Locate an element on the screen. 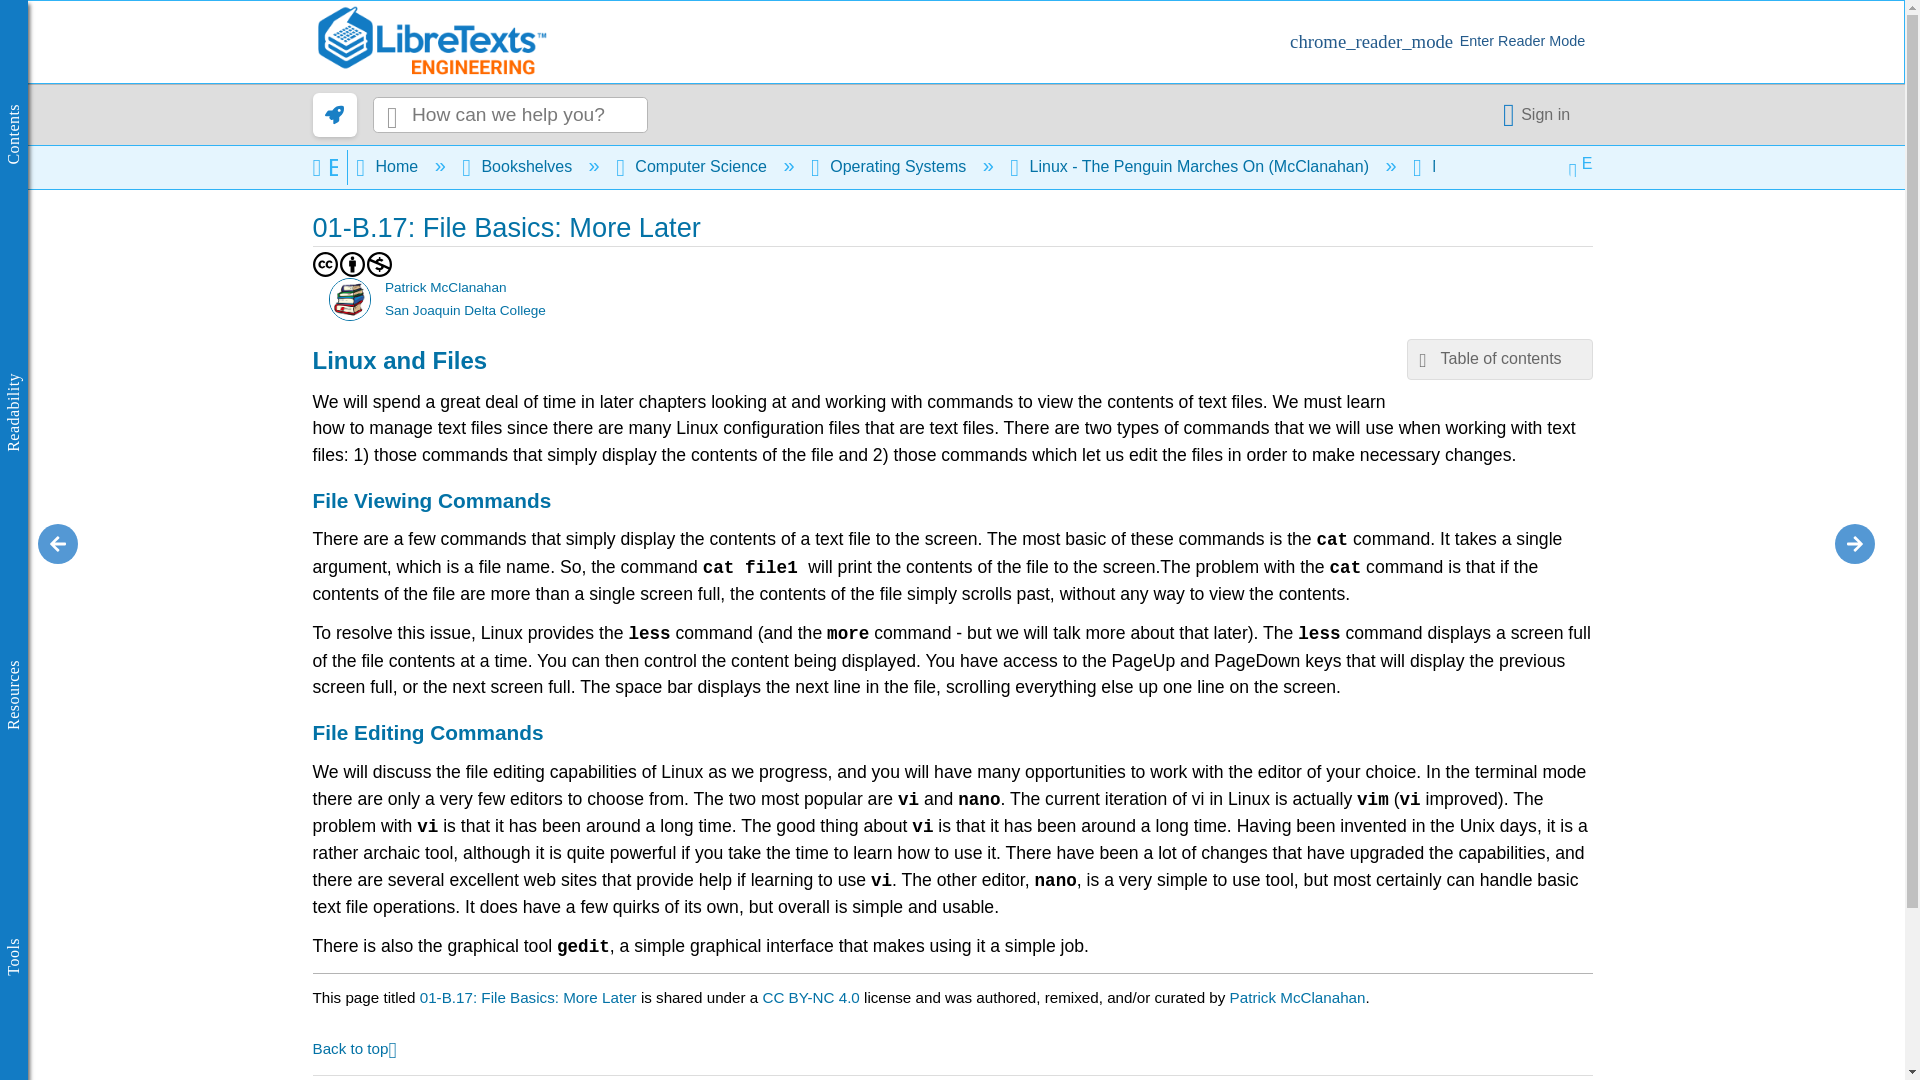  Jump back to top of this article is located at coordinates (353, 1047).